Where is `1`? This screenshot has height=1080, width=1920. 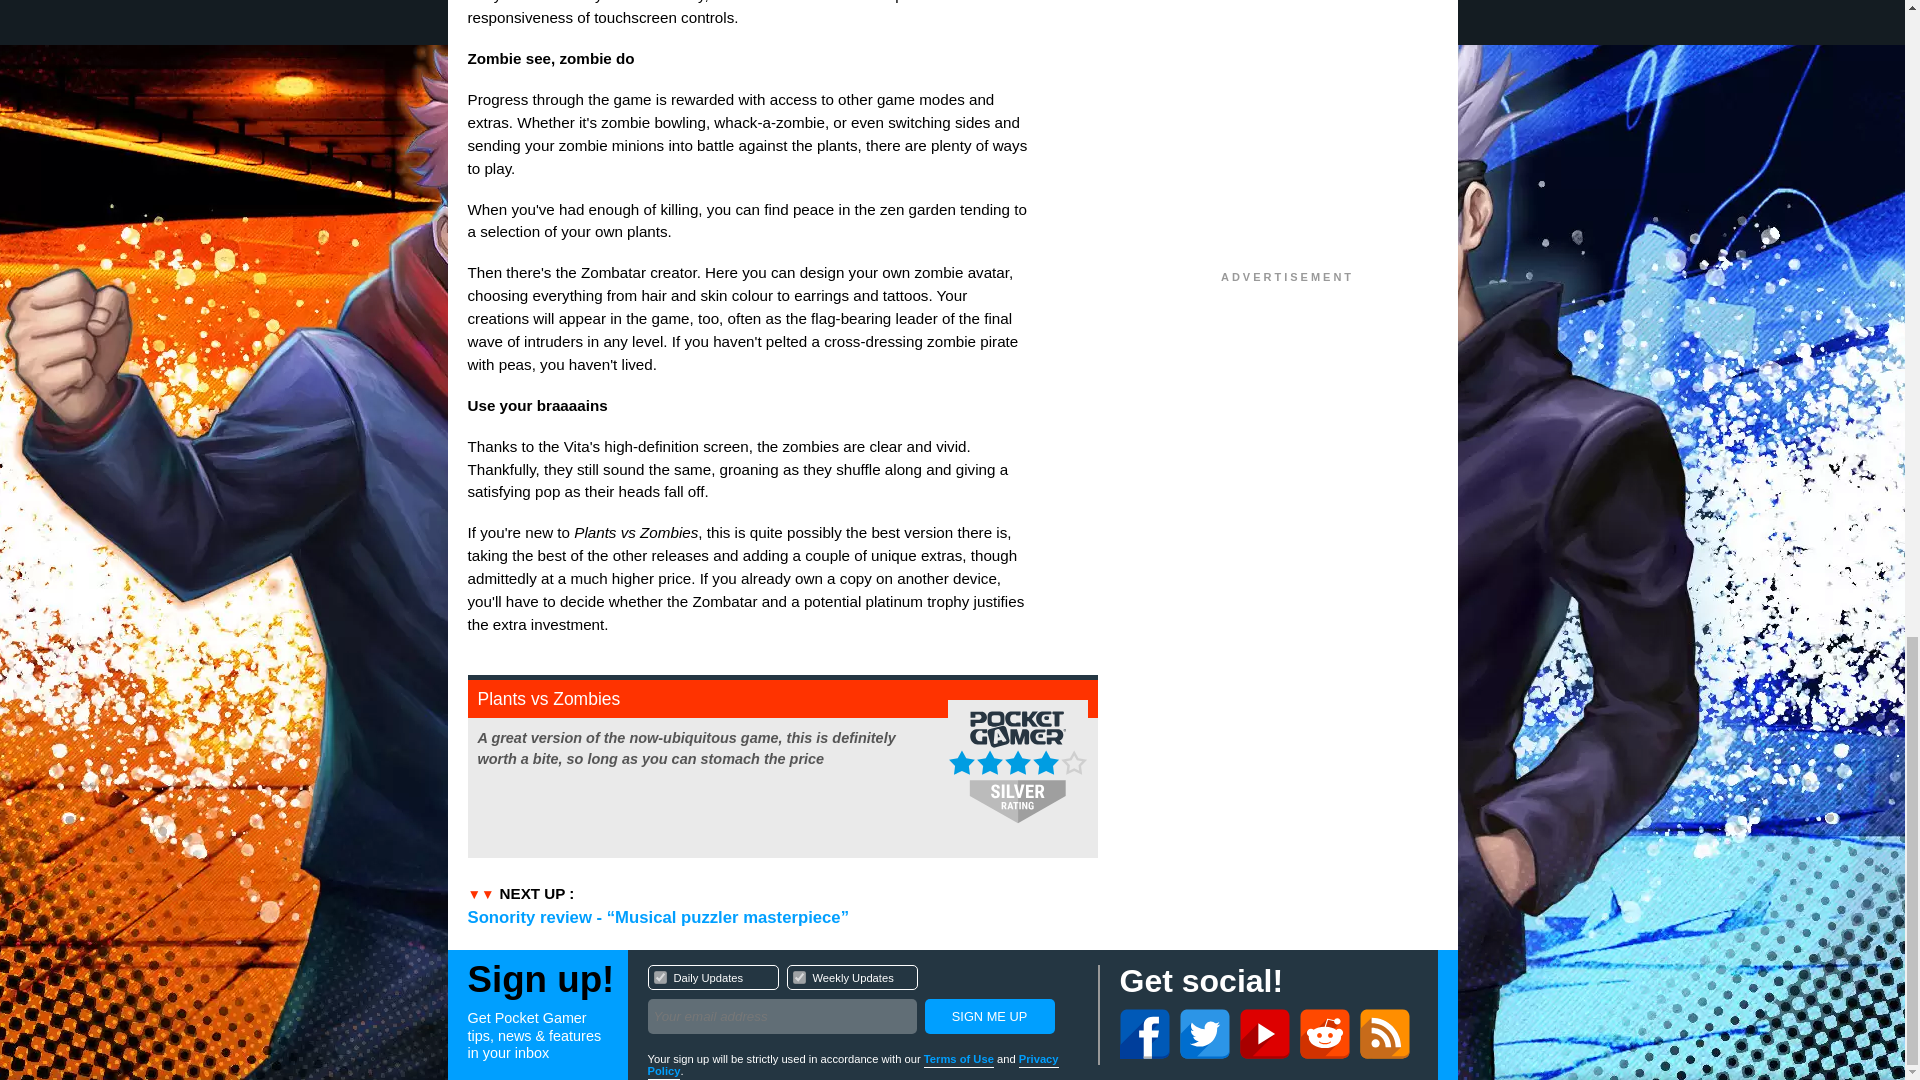
1 is located at coordinates (862, 1002).